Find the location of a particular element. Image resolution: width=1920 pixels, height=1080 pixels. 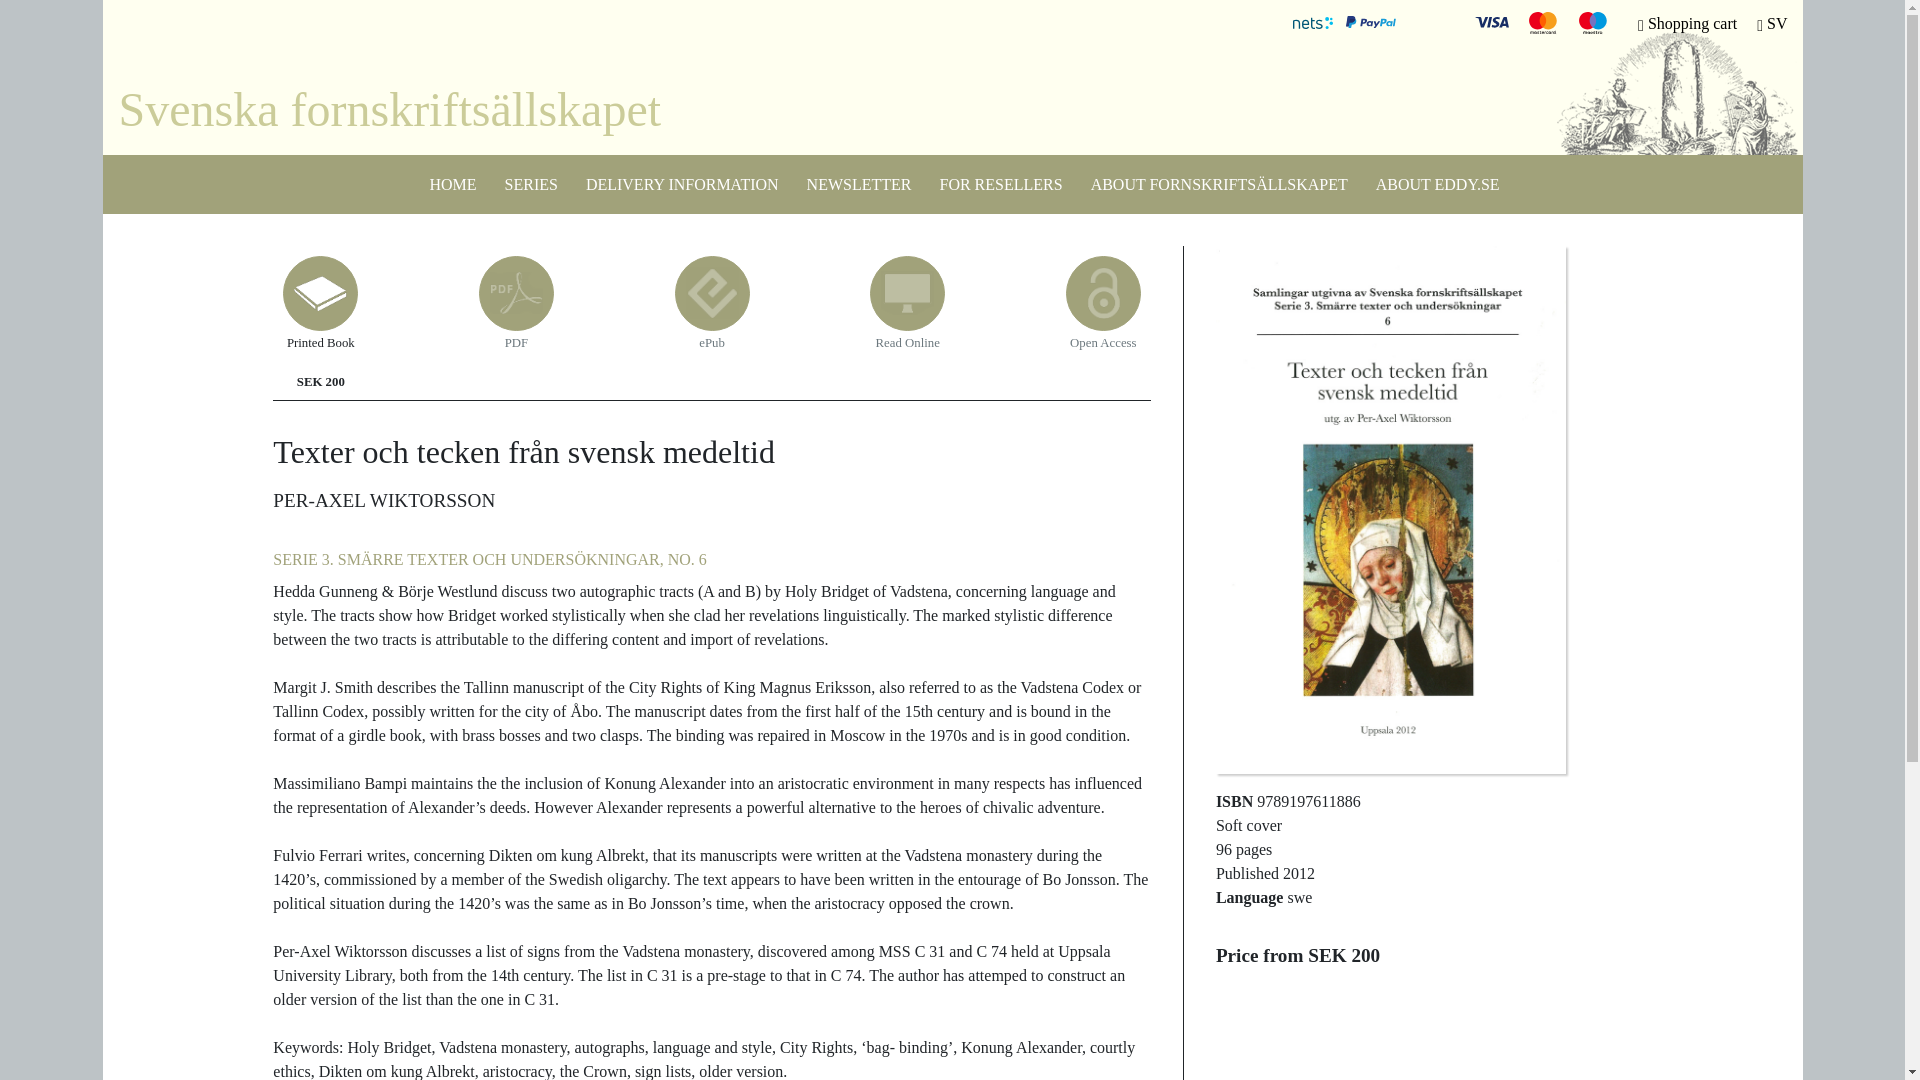

SV is located at coordinates (1772, 24).